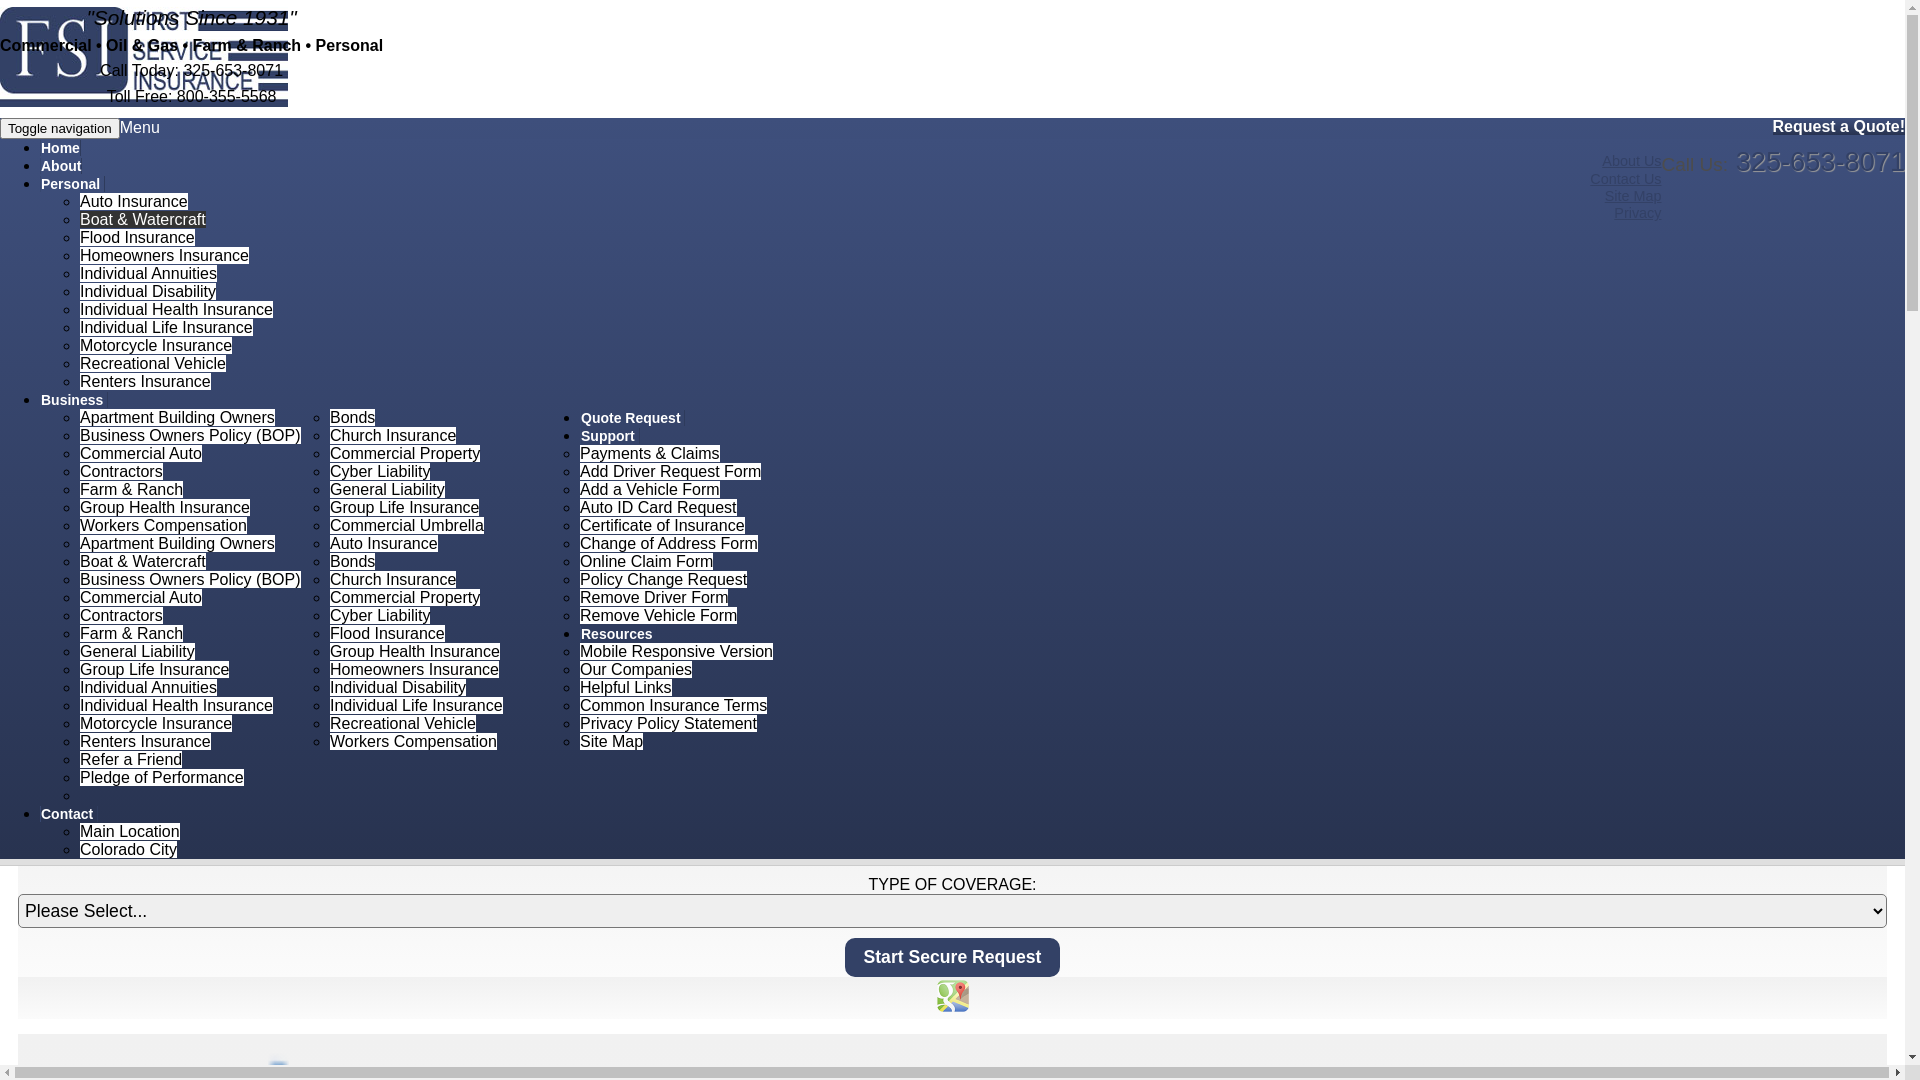  Describe the element at coordinates (414, 670) in the screenshot. I see `Homeowners Insurance` at that location.